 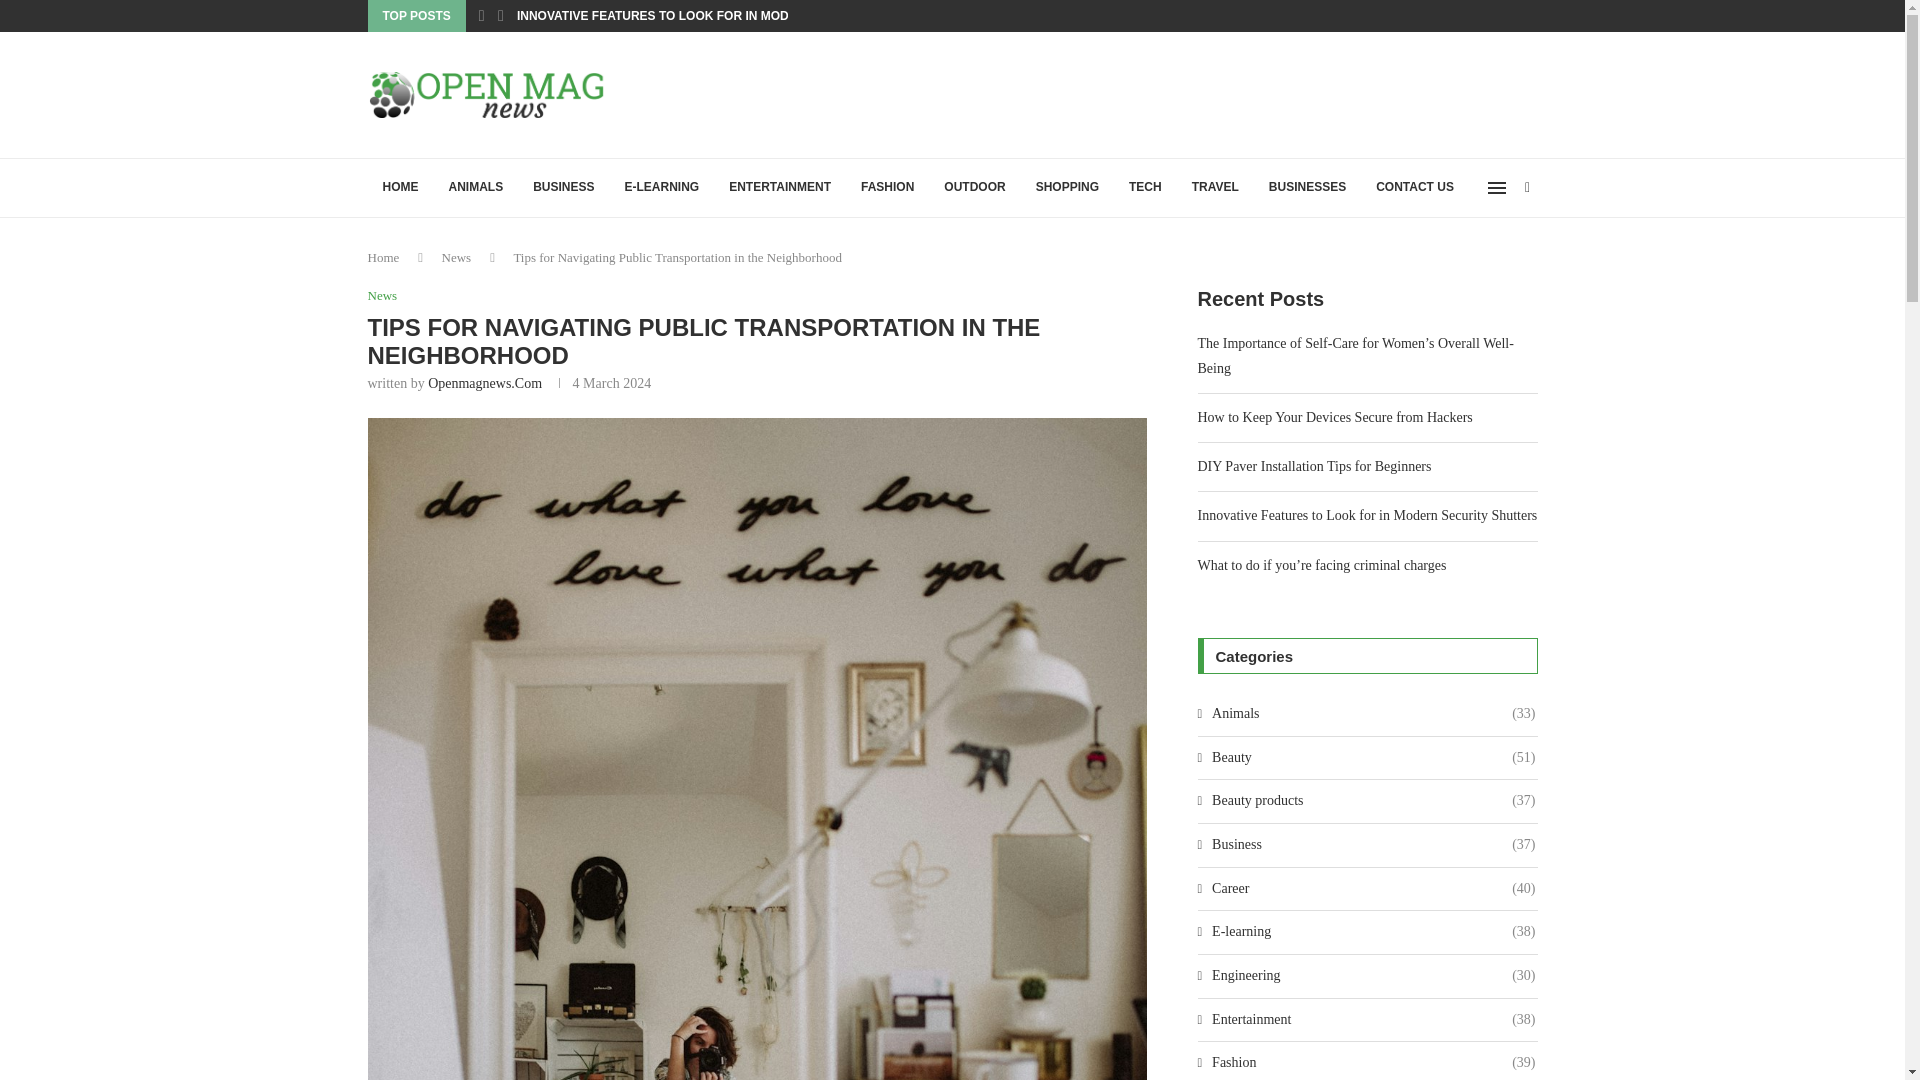 I want to click on INNOVATIVE FEATURES TO LOOK FOR IN MODERN SECURITY..., so click(x=702, y=16).